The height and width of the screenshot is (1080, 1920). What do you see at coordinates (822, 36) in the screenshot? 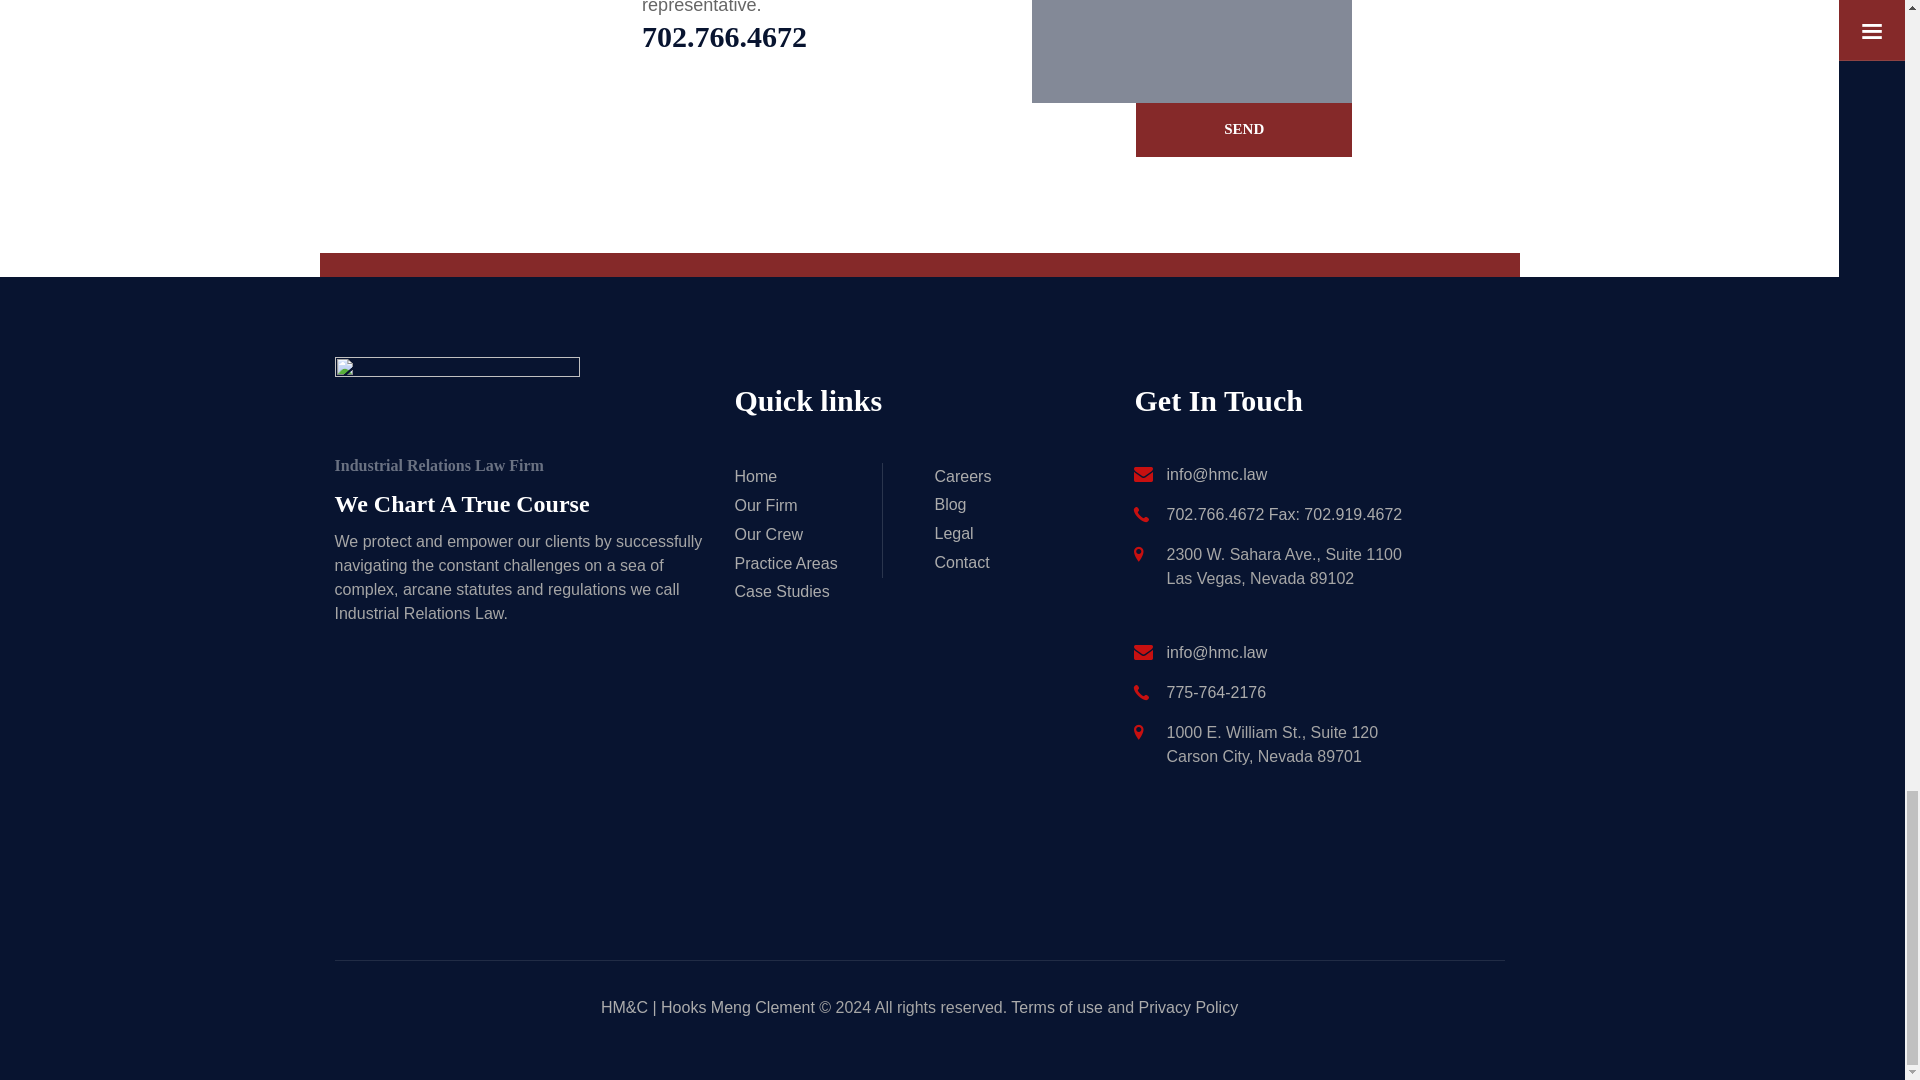
I see `702.766.4673` at bounding box center [822, 36].